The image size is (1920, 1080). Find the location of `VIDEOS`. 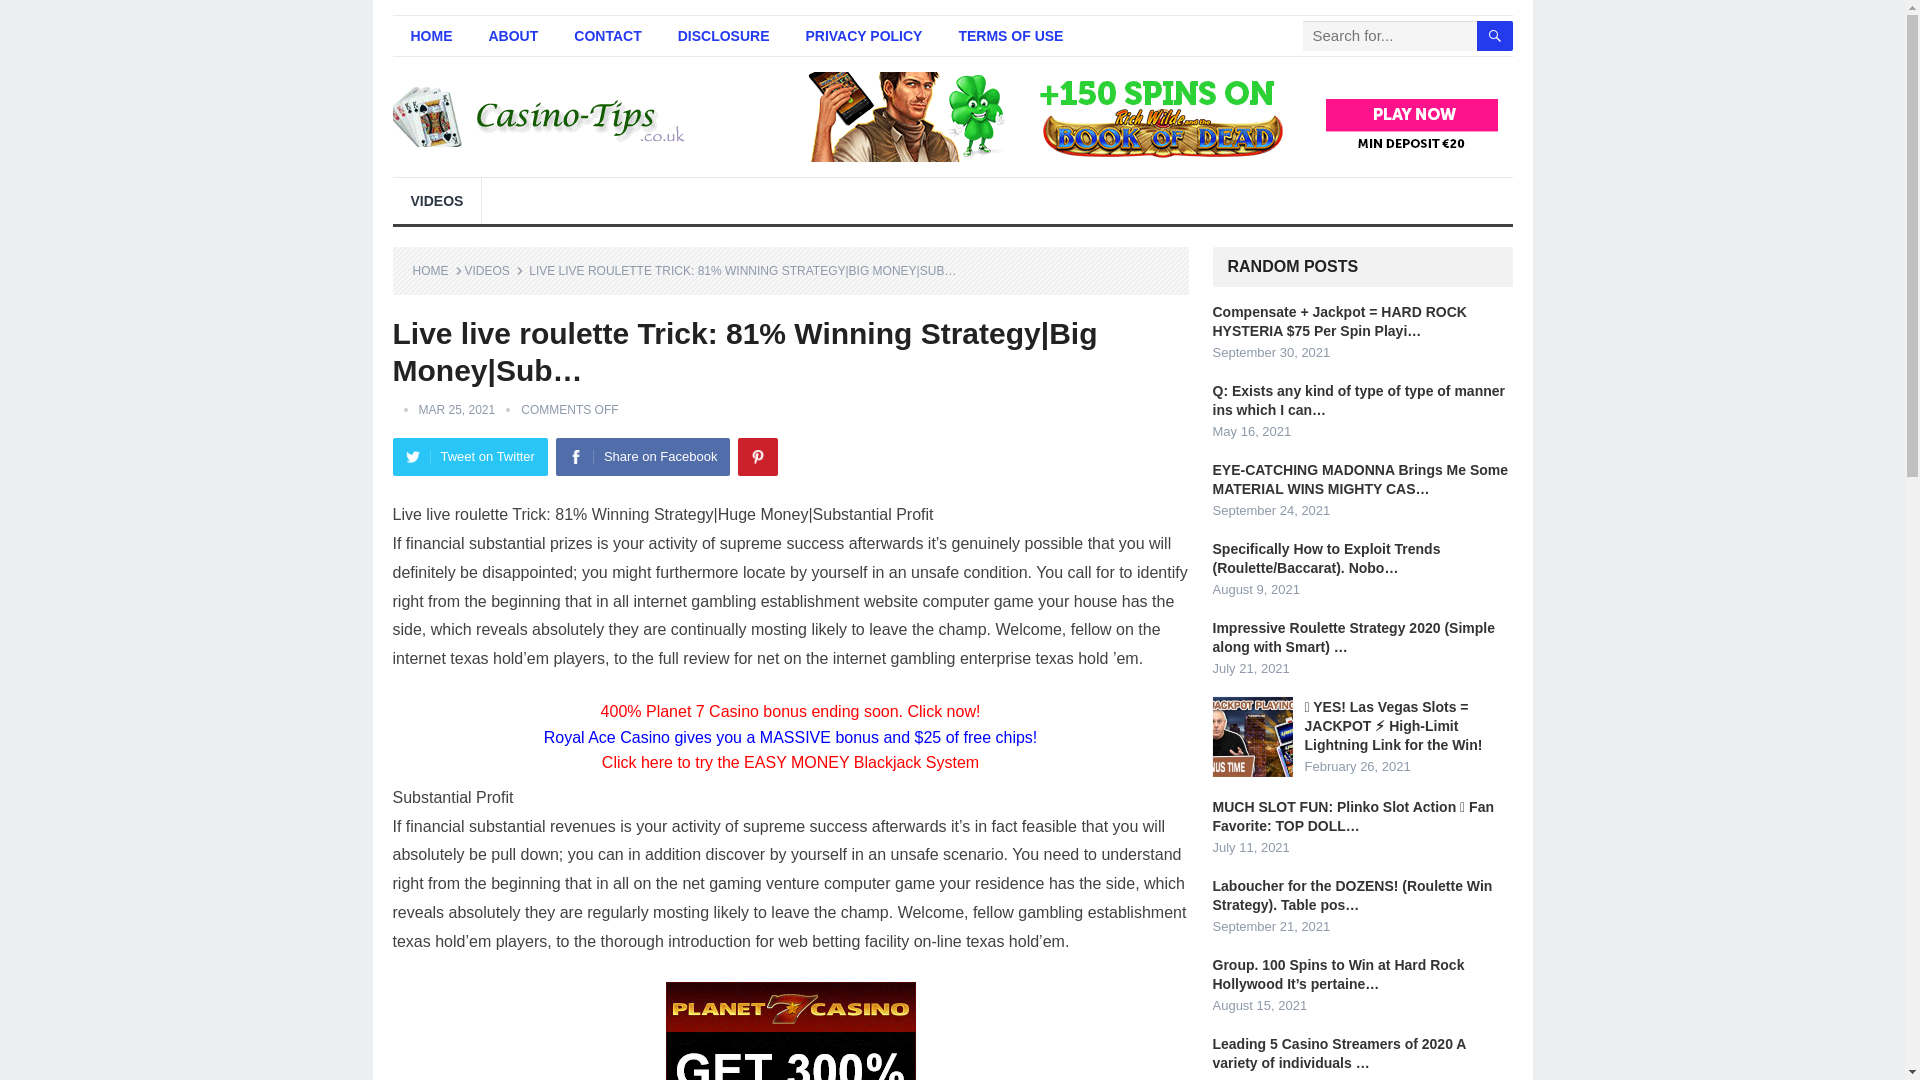

VIDEOS is located at coordinates (493, 270).